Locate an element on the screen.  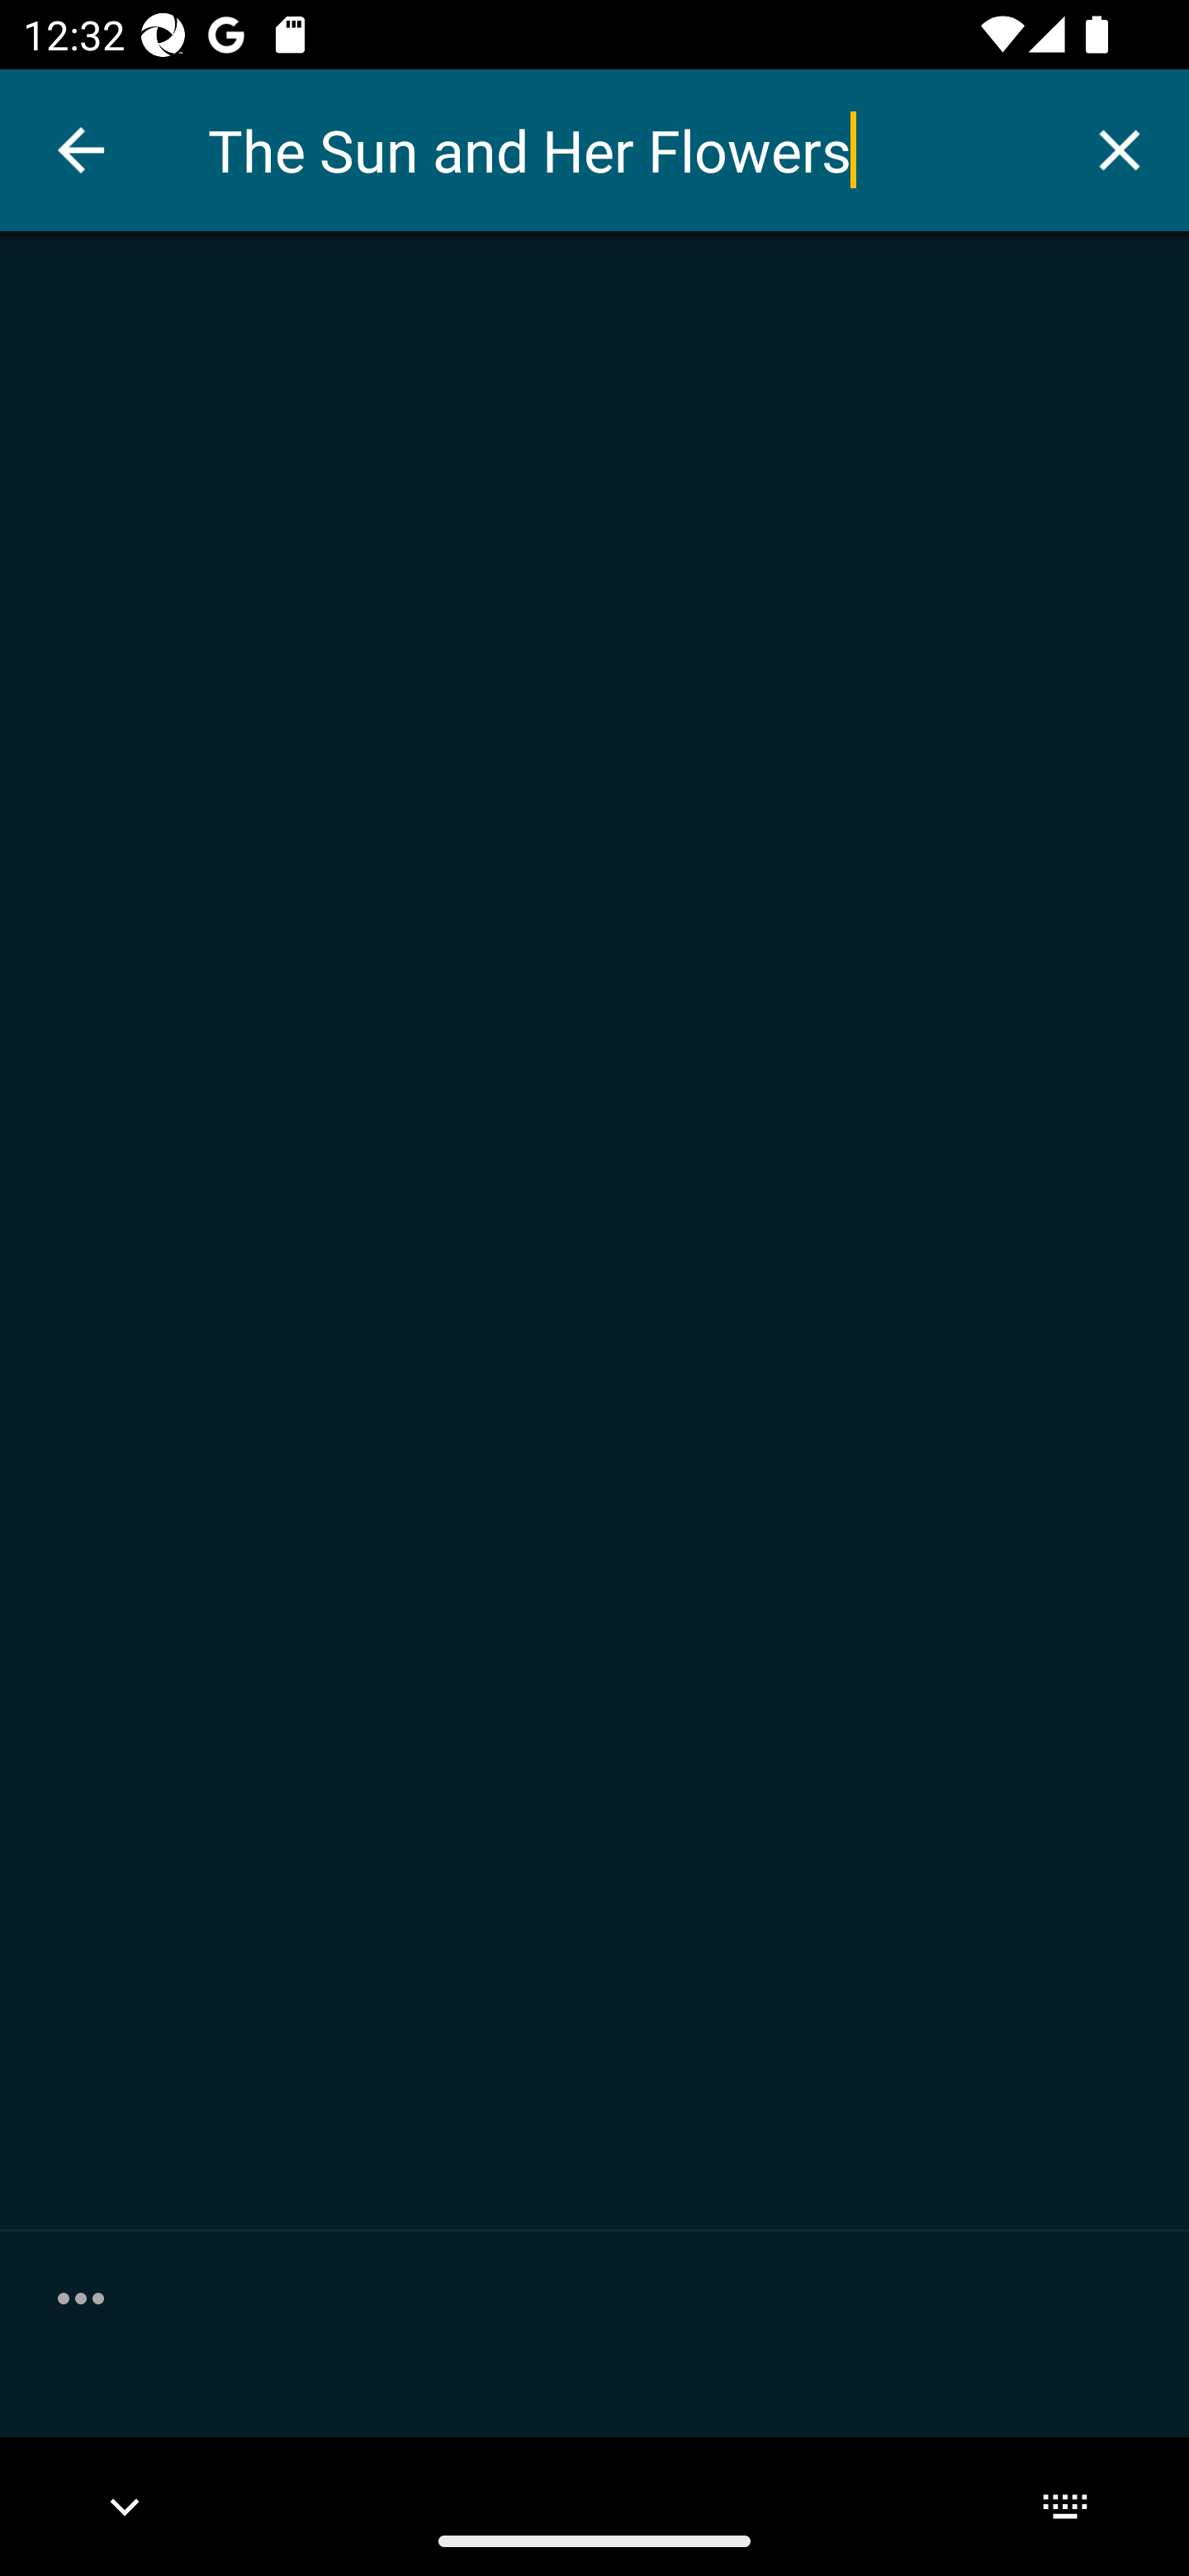
Clear history is located at coordinates (81, 2297).